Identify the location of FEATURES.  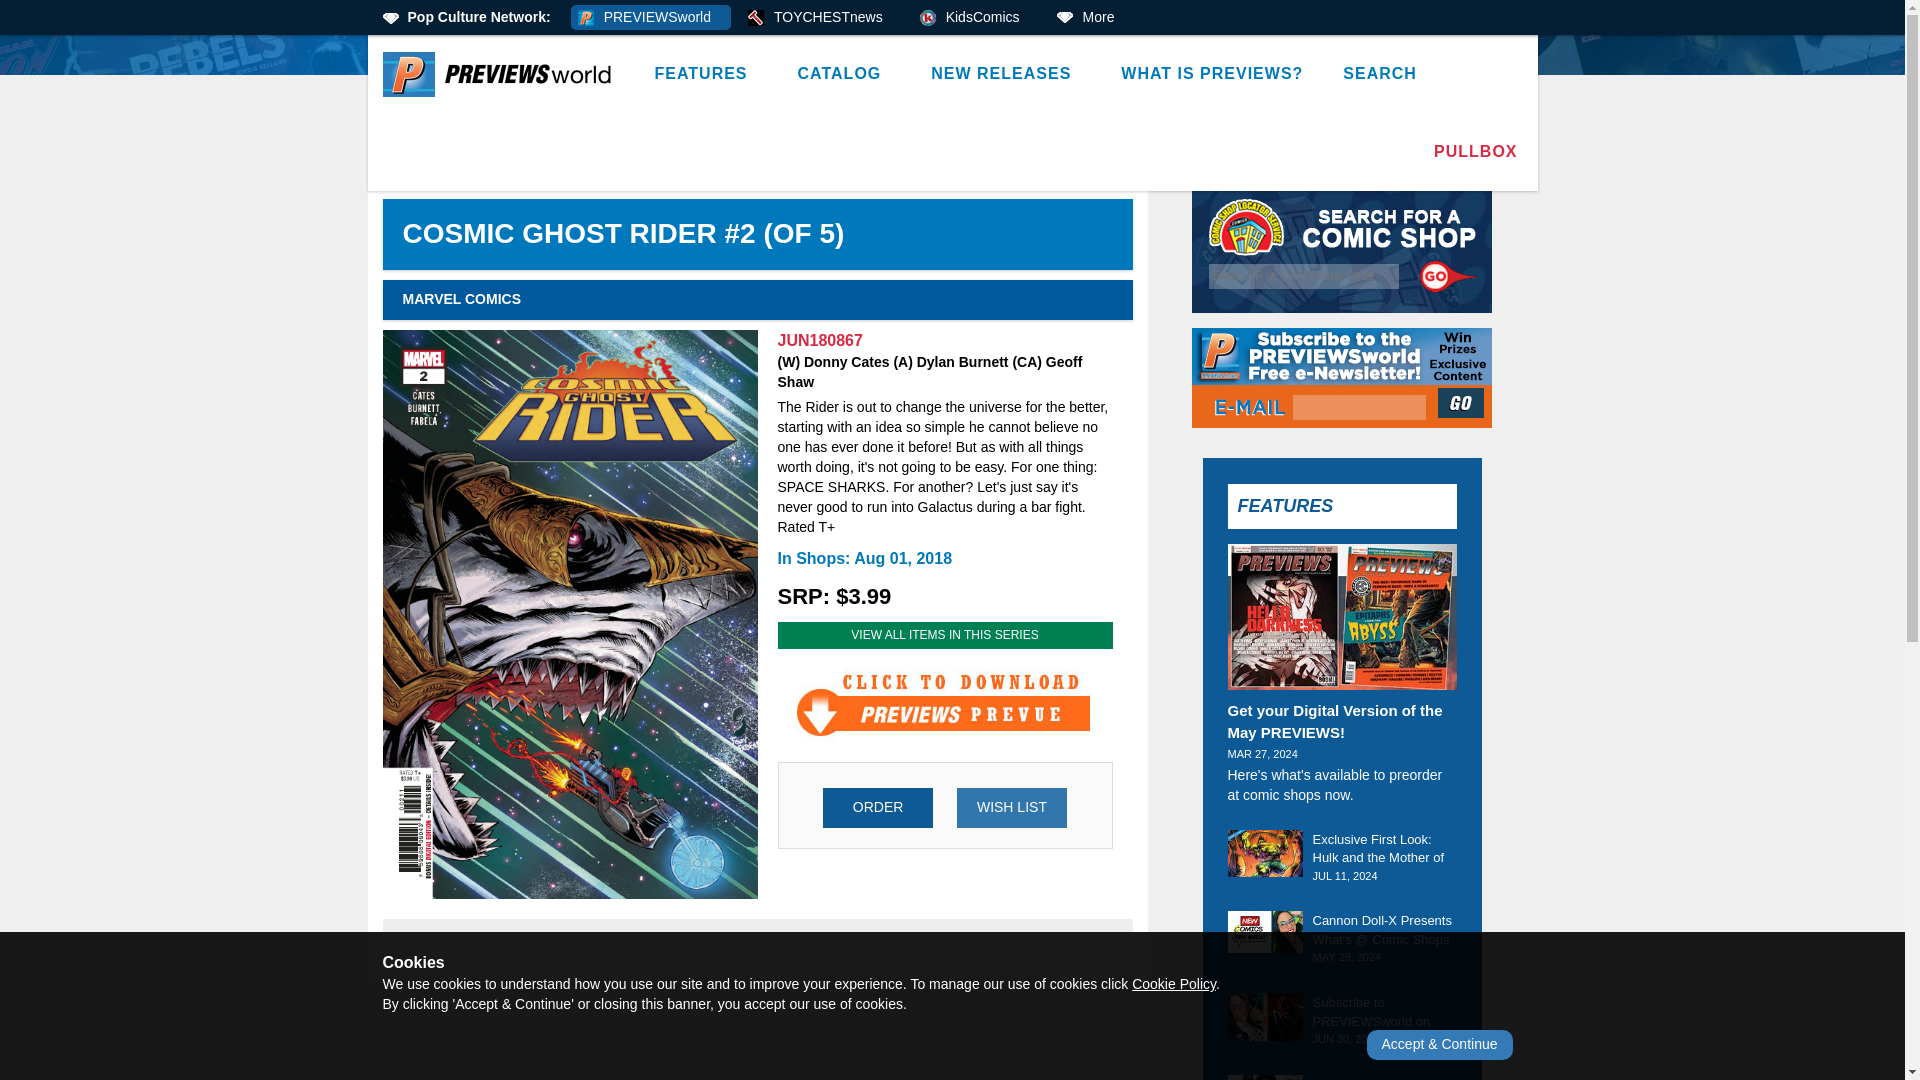
(705, 74).